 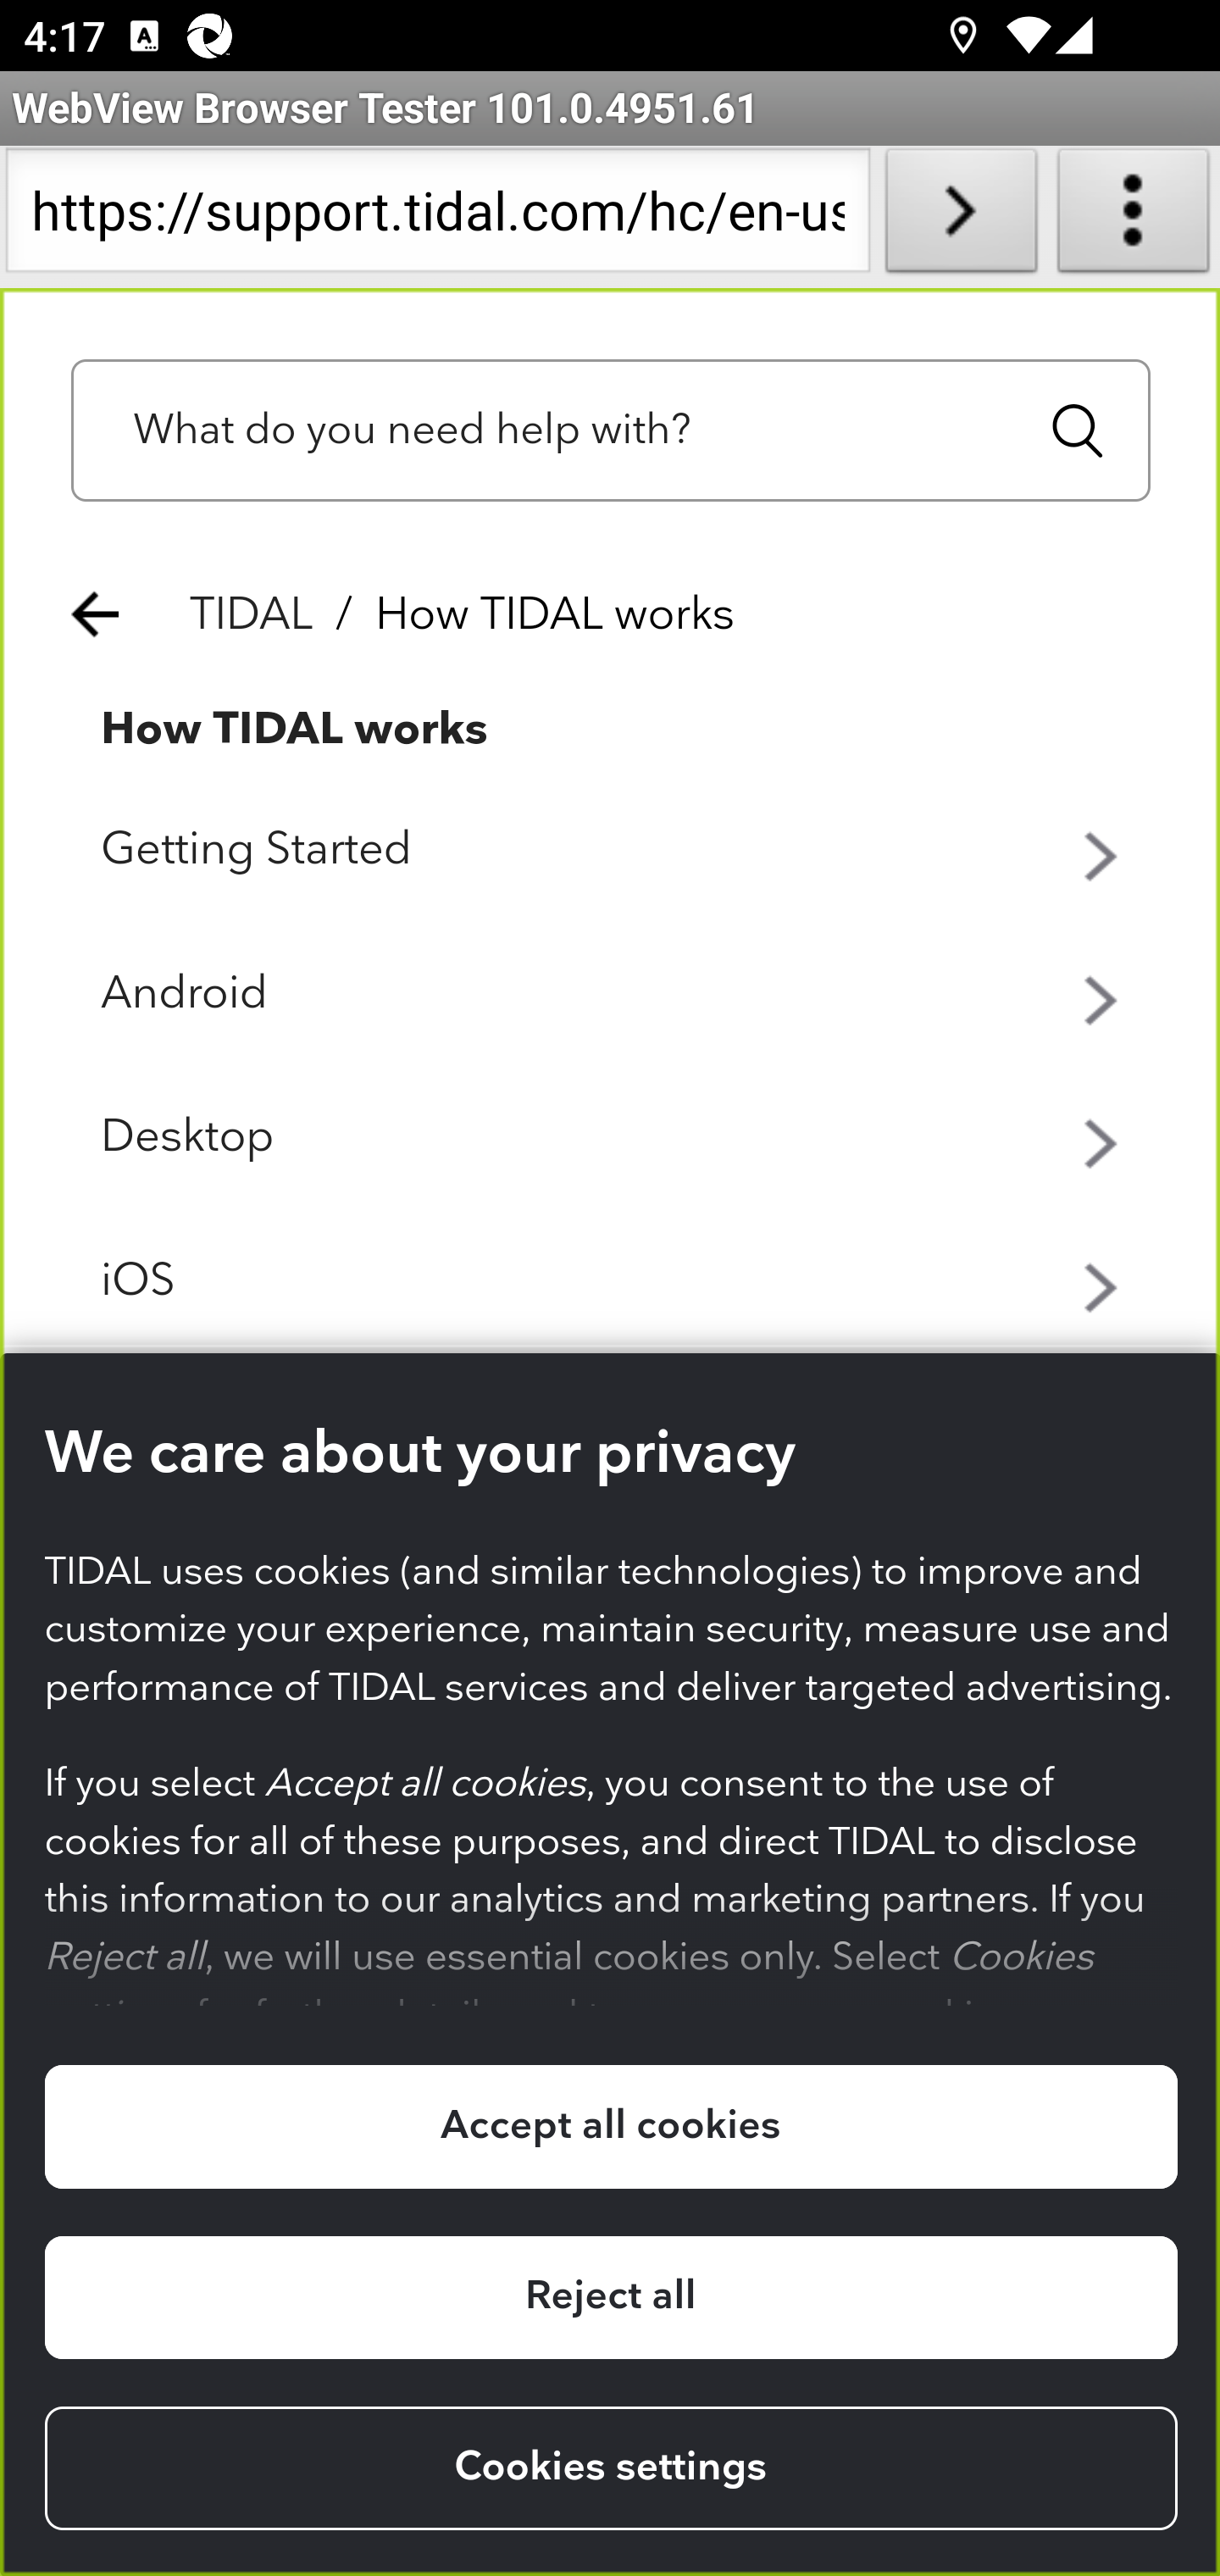 I want to click on Load URL, so click(x=961, y=217).